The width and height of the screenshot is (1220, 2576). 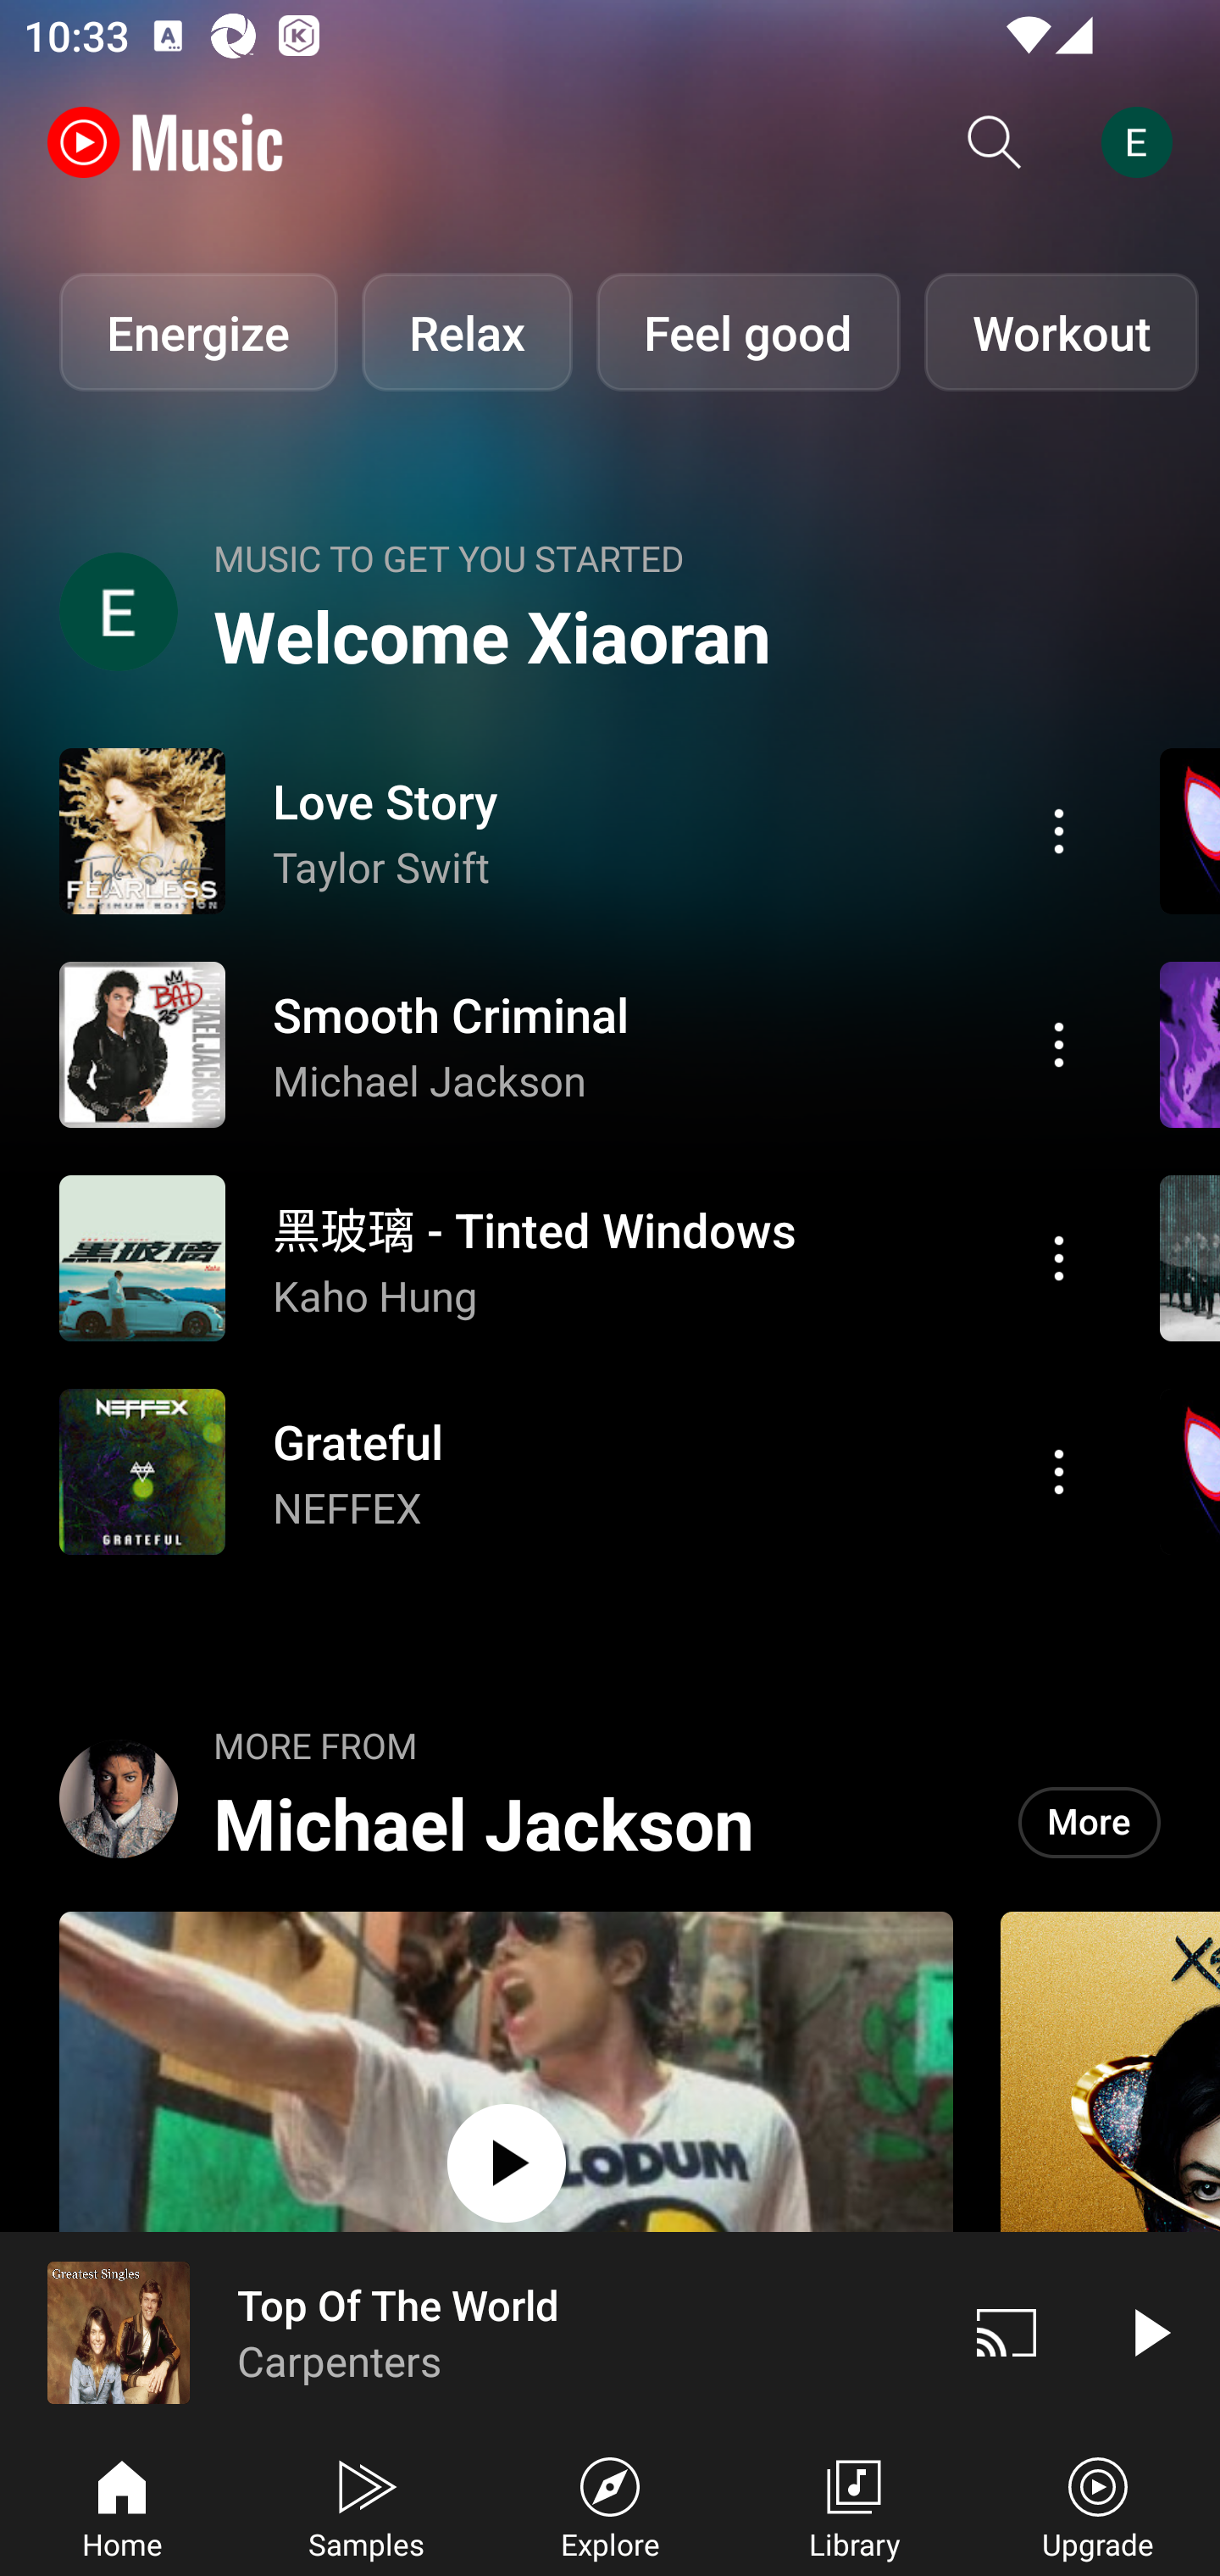 What do you see at coordinates (1006, 2332) in the screenshot?
I see `Cast. Disconnected` at bounding box center [1006, 2332].